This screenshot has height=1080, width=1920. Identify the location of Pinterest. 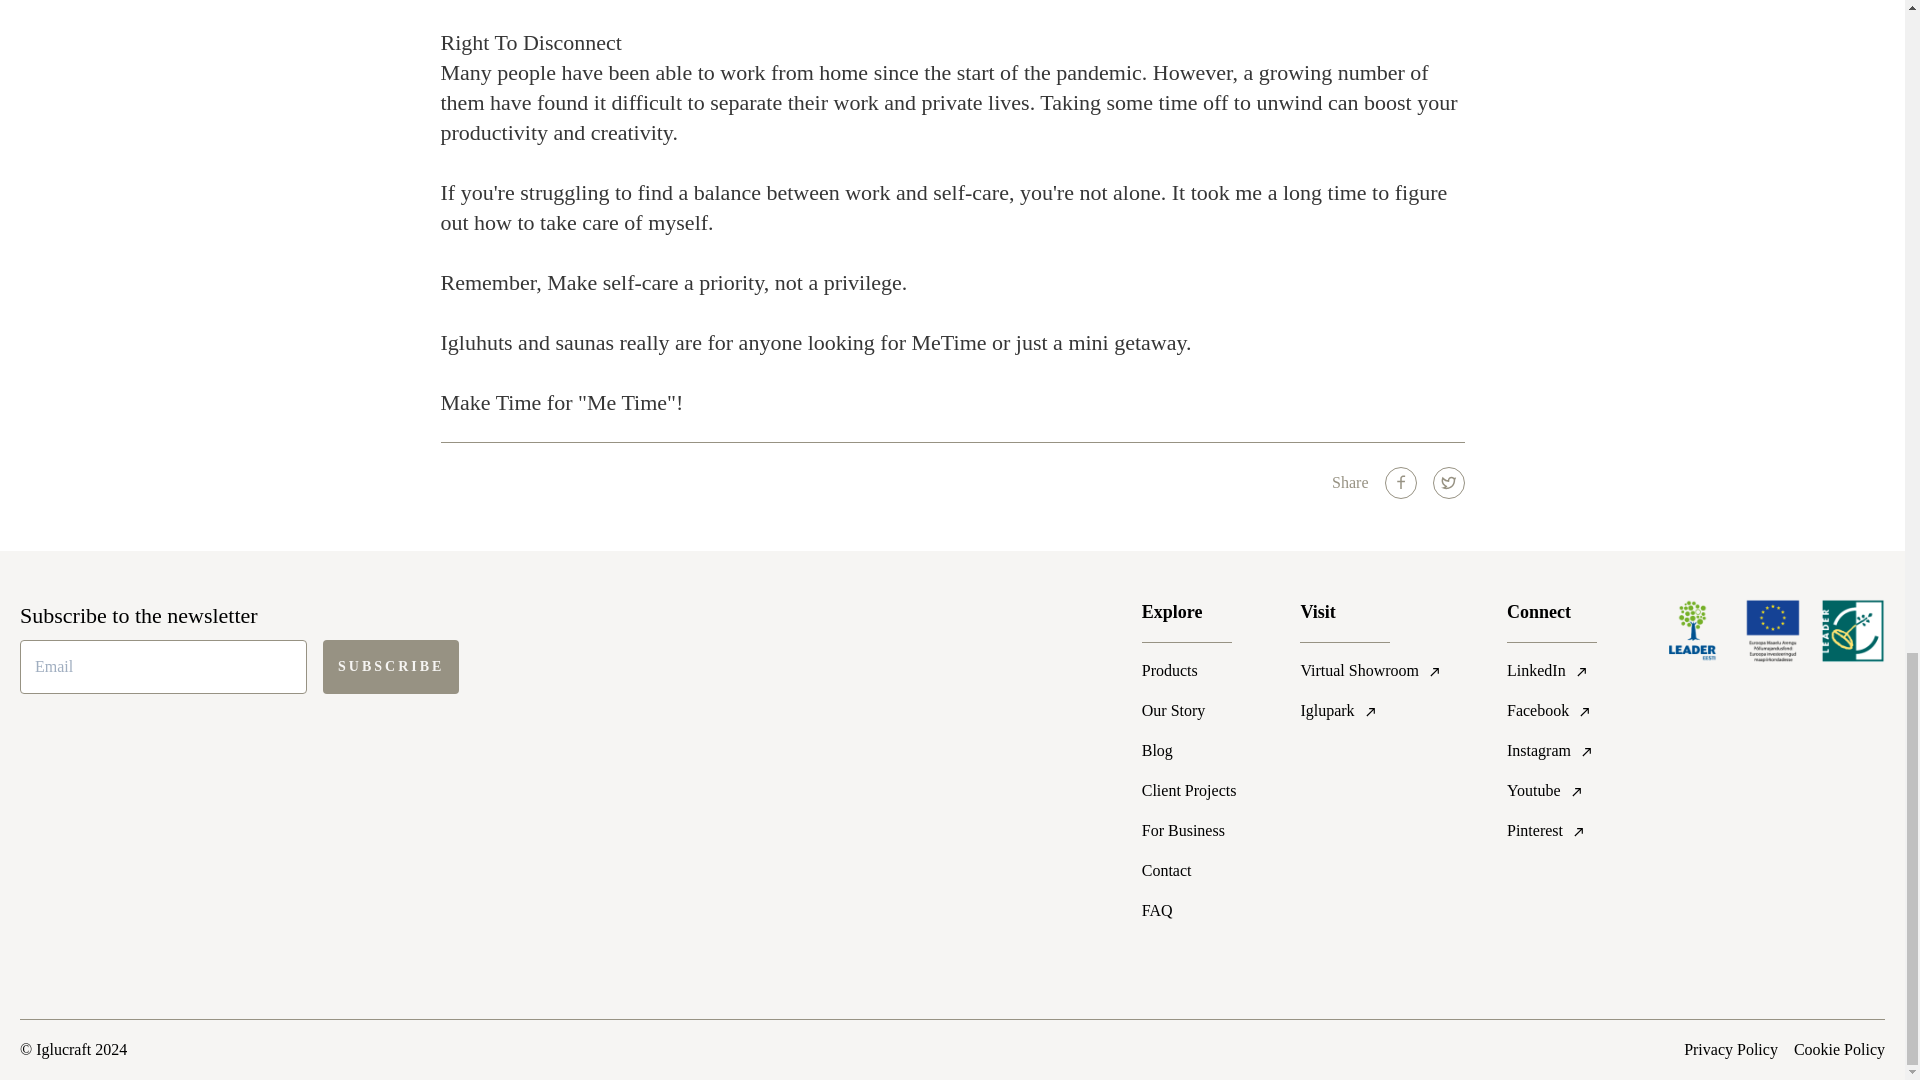
(1552, 830).